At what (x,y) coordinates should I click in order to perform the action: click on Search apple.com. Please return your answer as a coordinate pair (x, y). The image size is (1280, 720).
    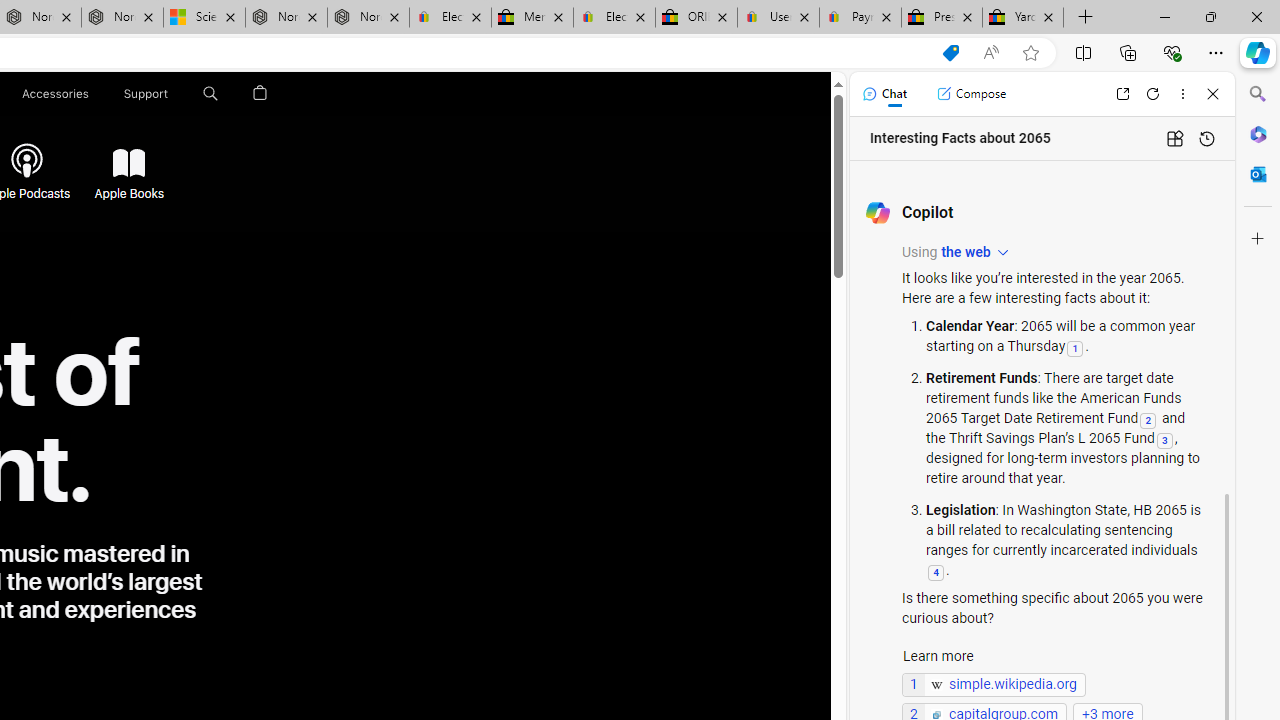
    Looking at the image, I should click on (210, 94).